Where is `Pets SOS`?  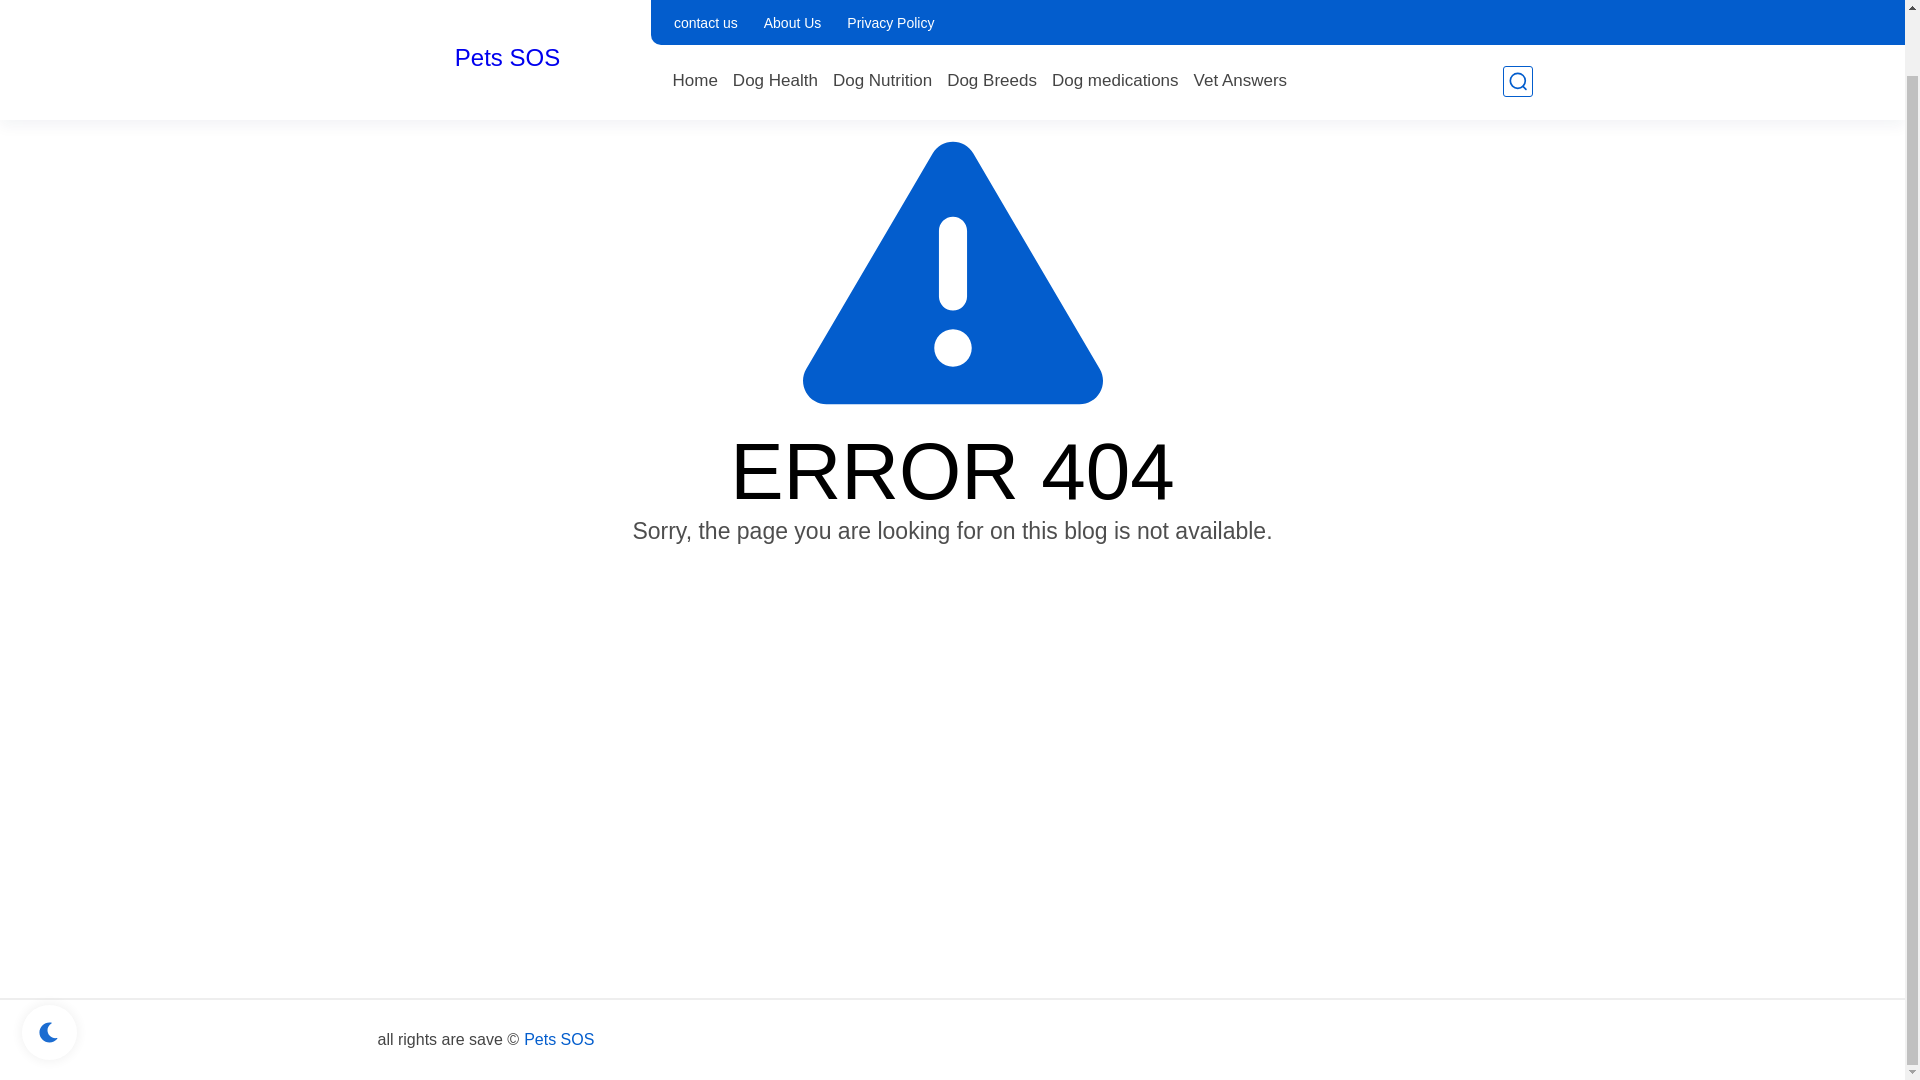
Pets SOS is located at coordinates (508, 2).